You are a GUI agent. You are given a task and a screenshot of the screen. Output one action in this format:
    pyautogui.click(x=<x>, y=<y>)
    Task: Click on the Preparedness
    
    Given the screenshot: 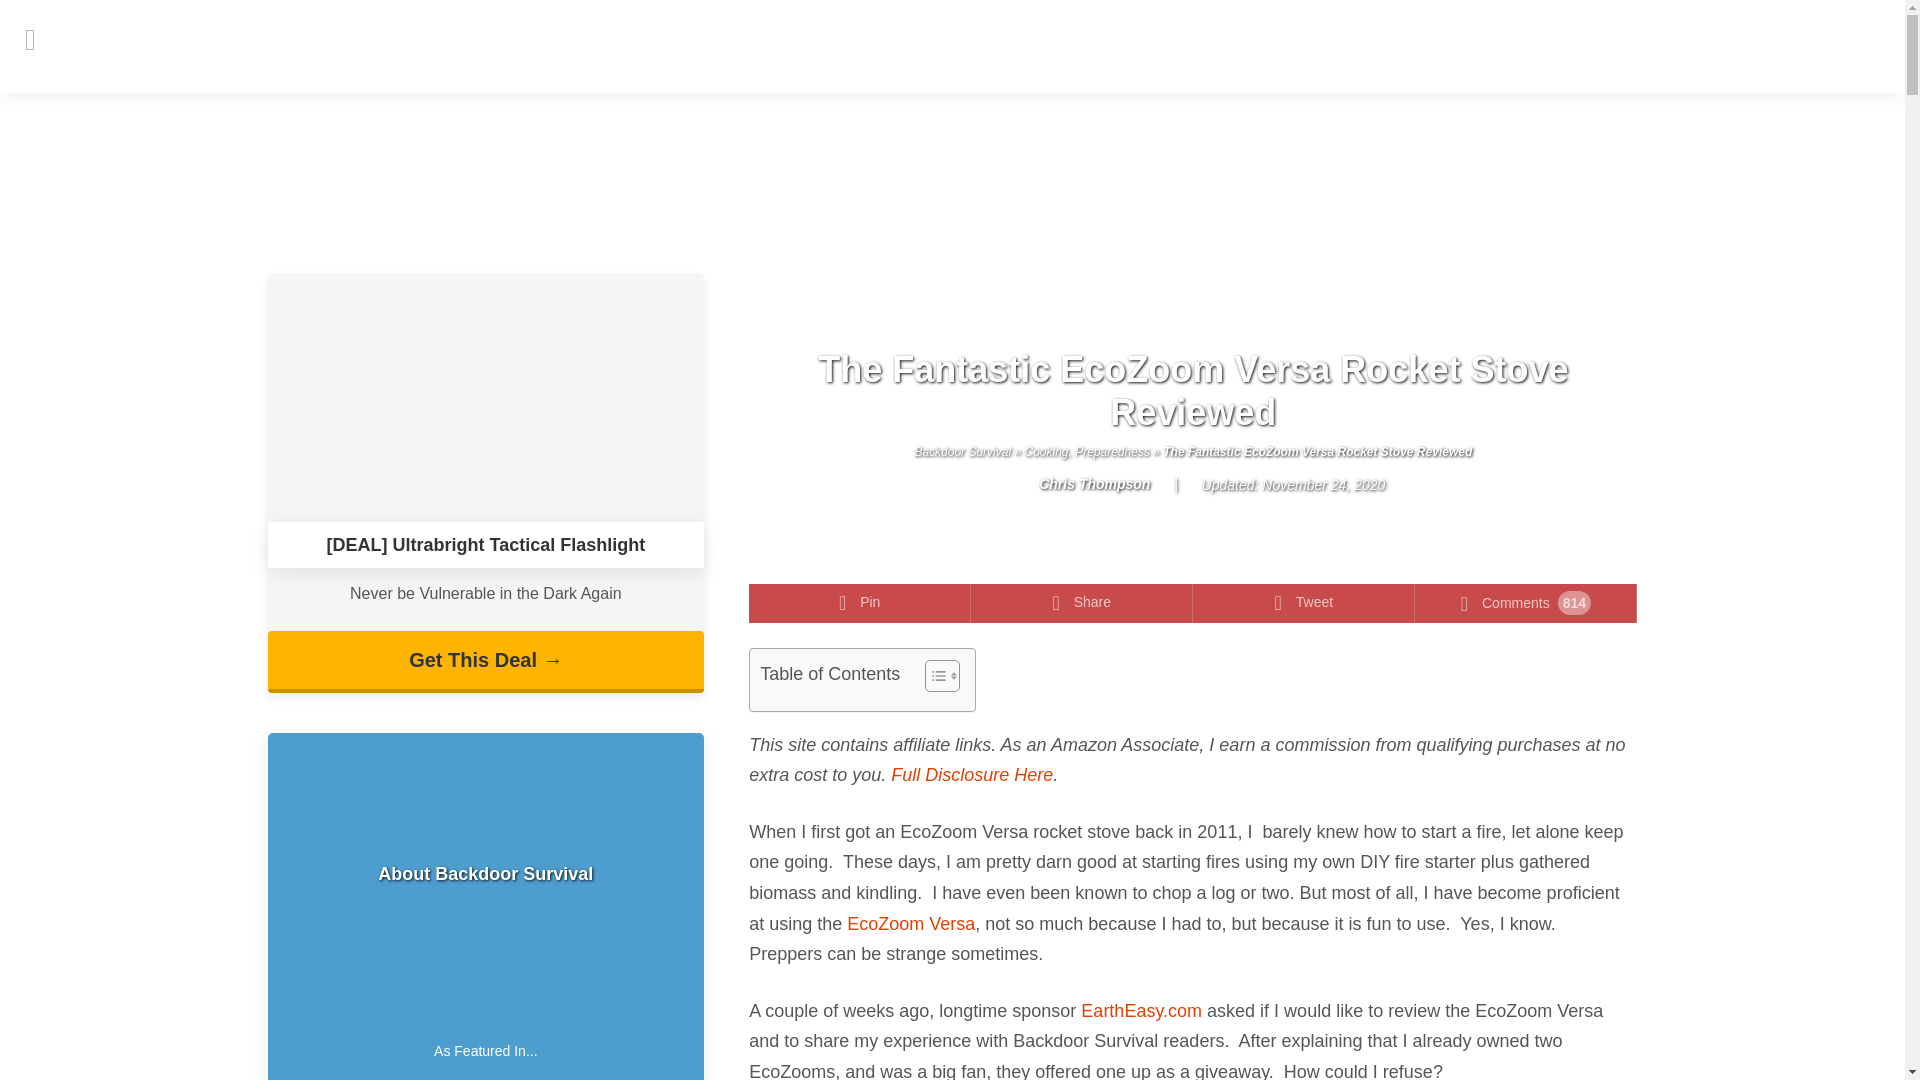 What is the action you would take?
    pyautogui.click(x=1112, y=452)
    